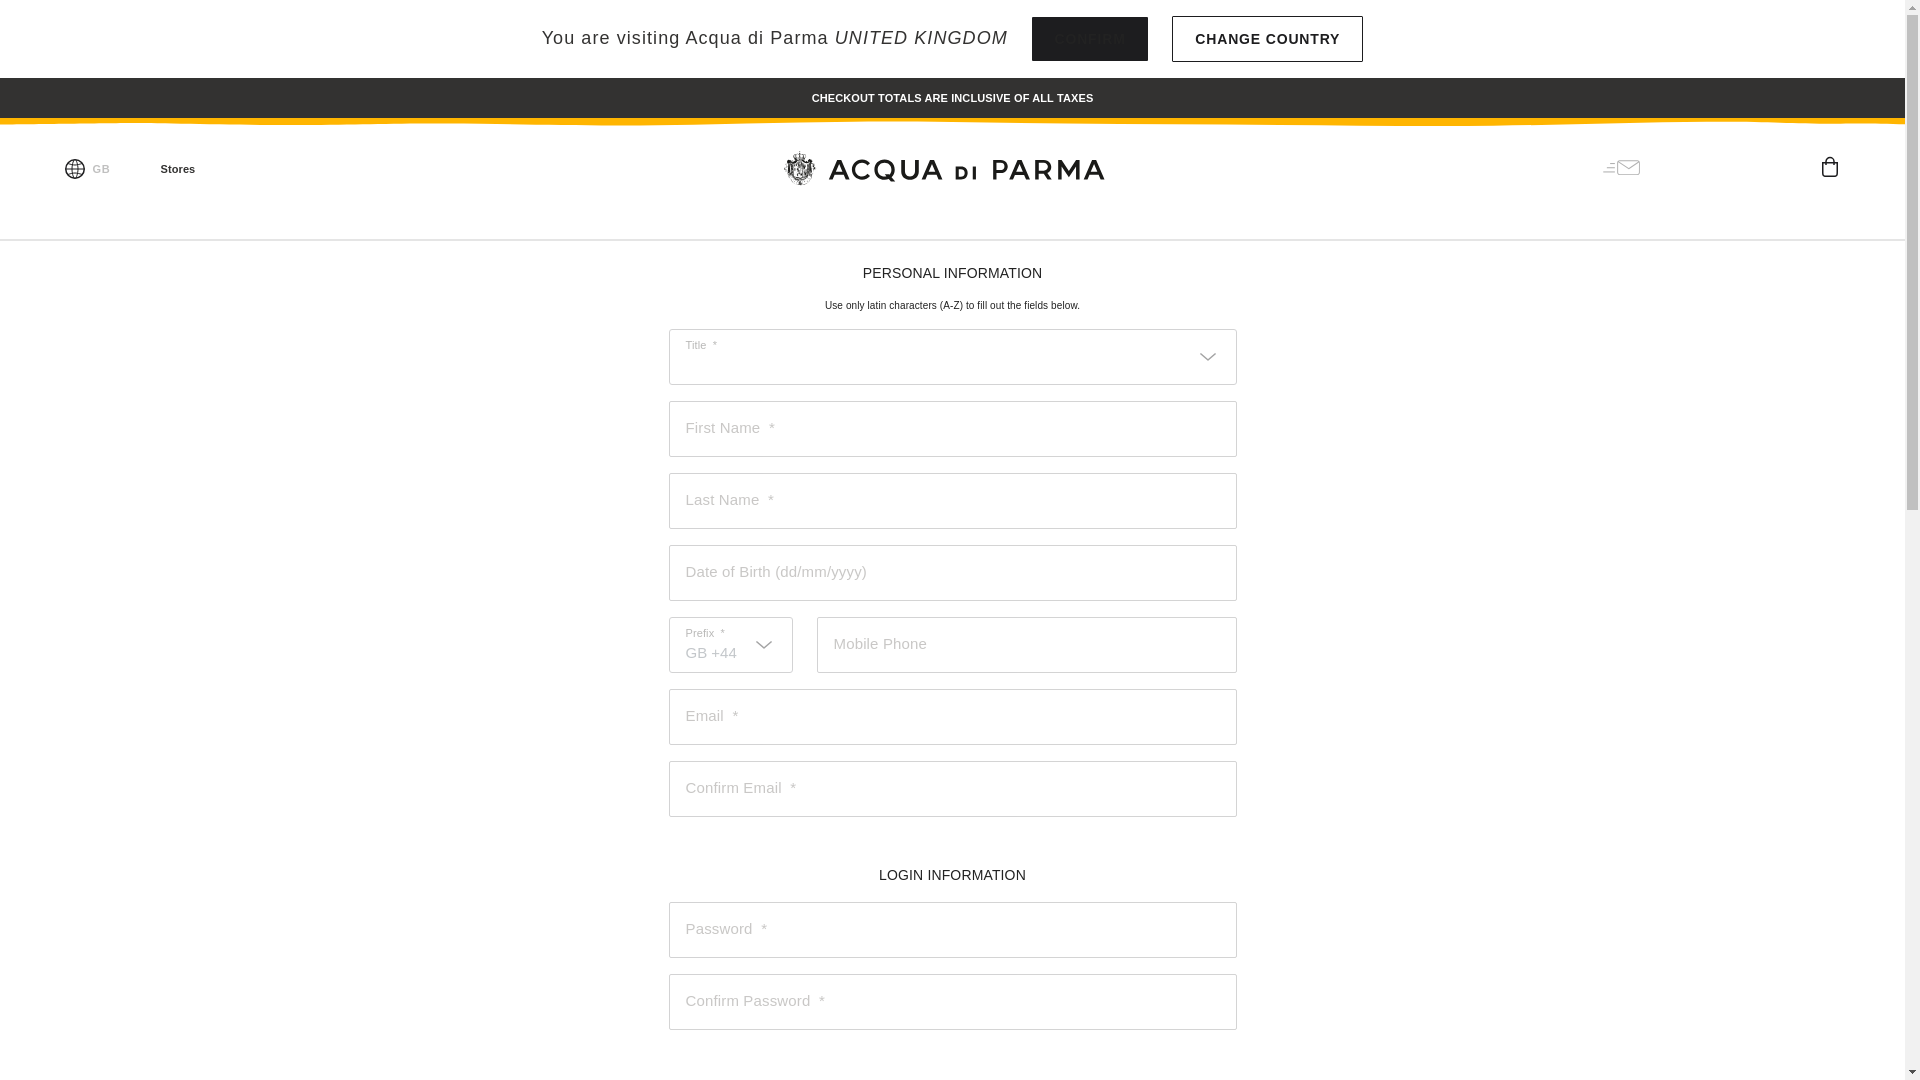 The image size is (1920, 1080). I want to click on Acqua di Parma, so click(951, 168).